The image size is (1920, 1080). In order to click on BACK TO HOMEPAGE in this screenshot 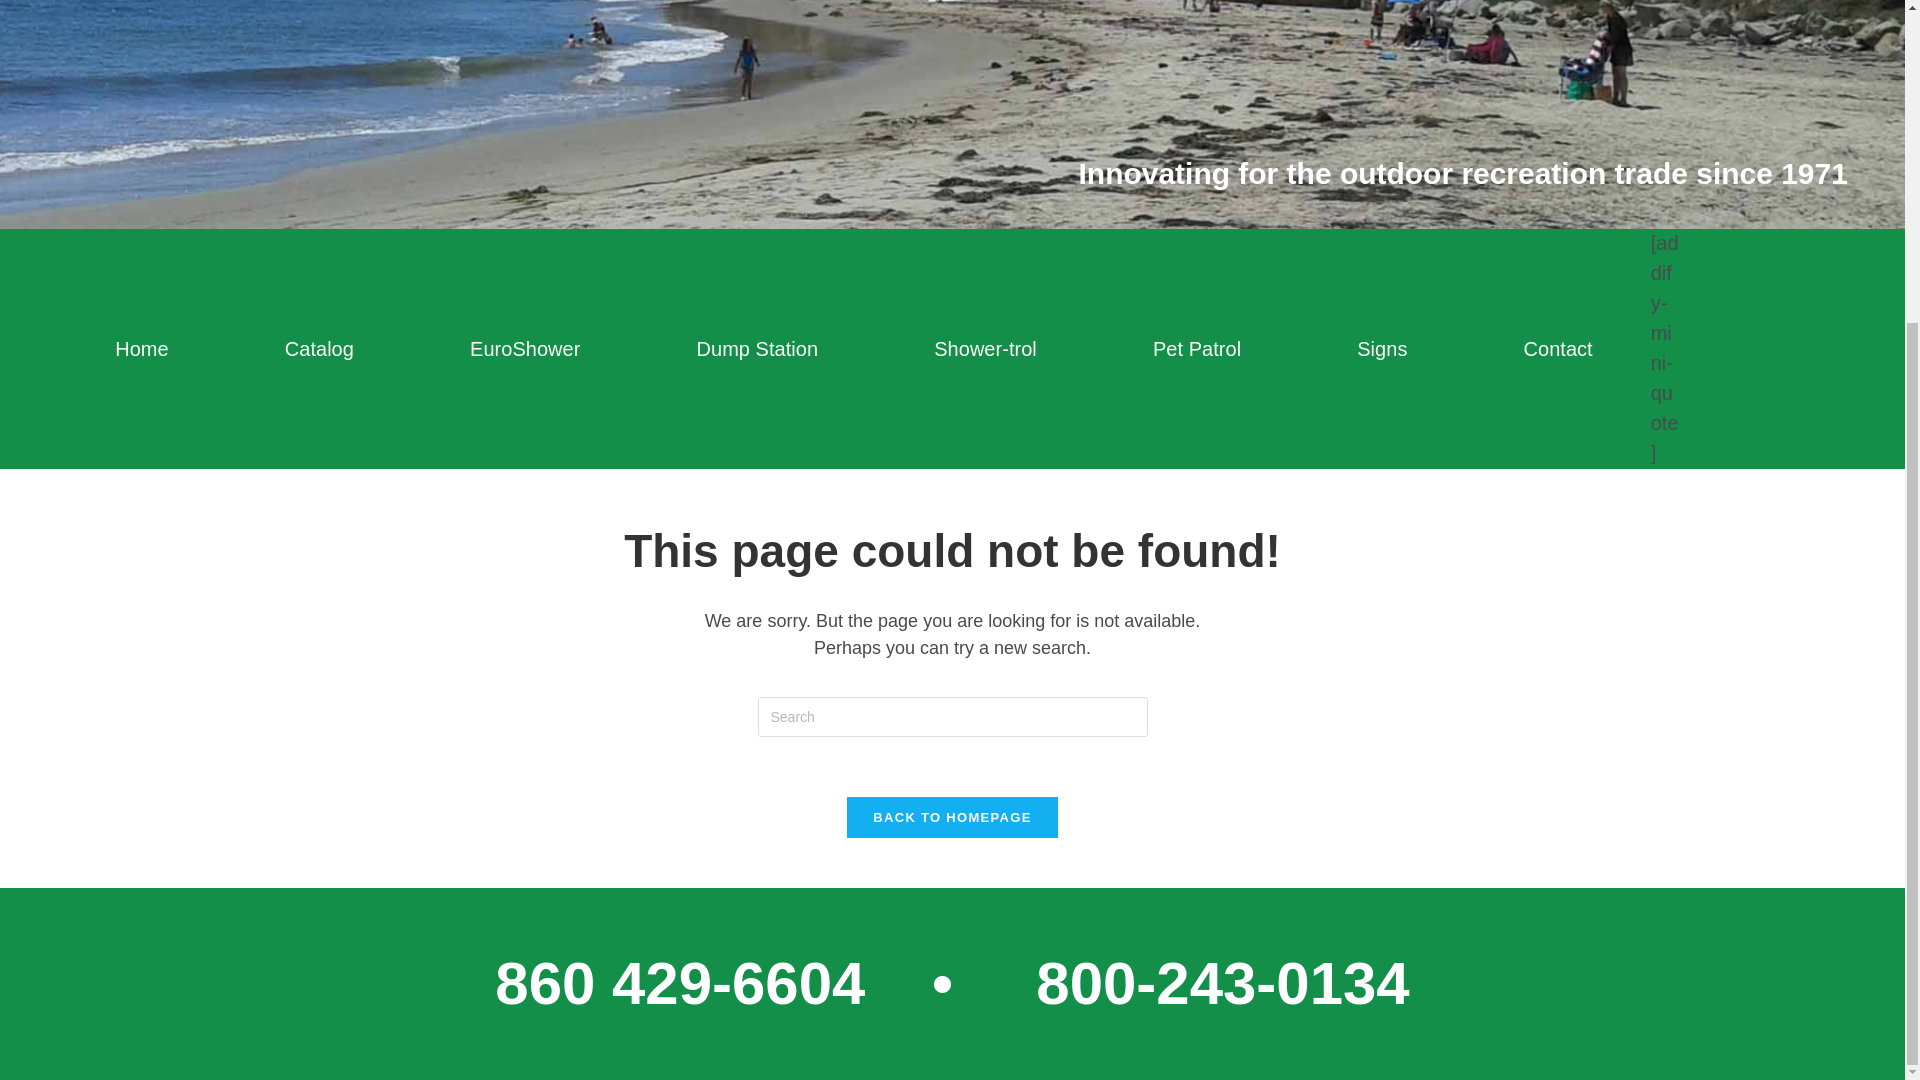, I will do `click(952, 818)`.